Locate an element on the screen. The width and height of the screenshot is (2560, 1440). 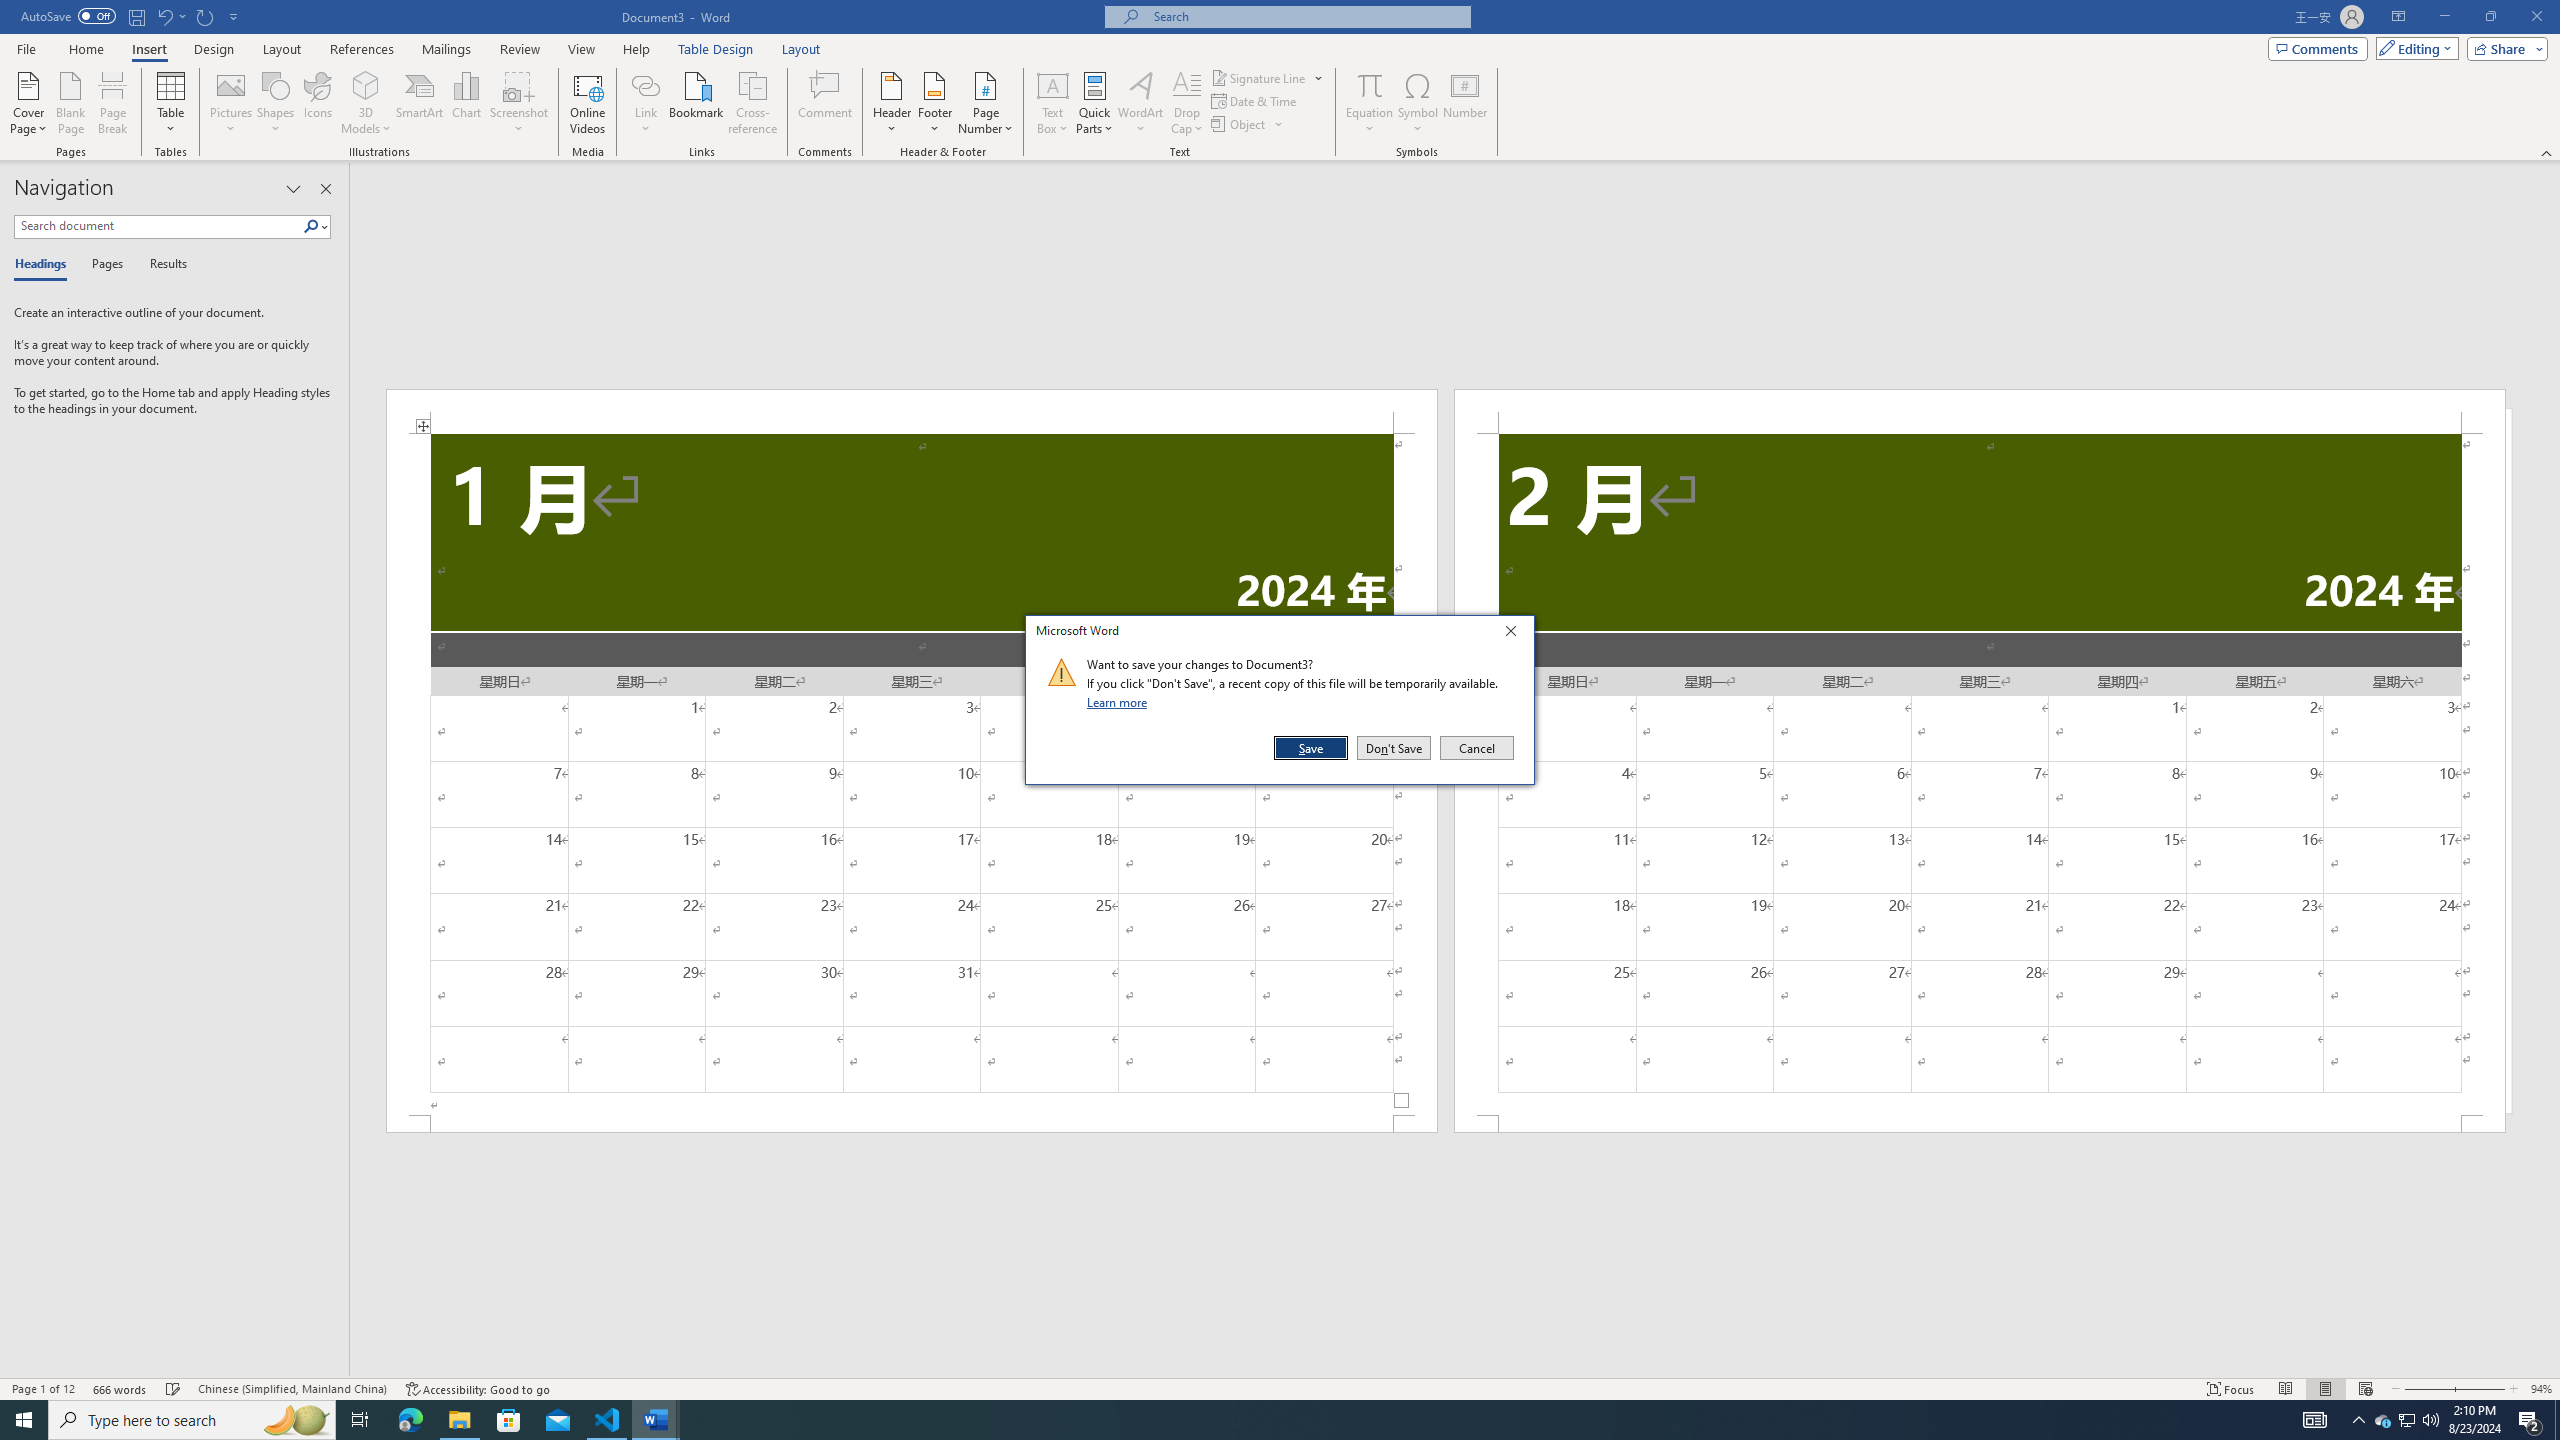
Undo Increase Indent is located at coordinates (164, 16).